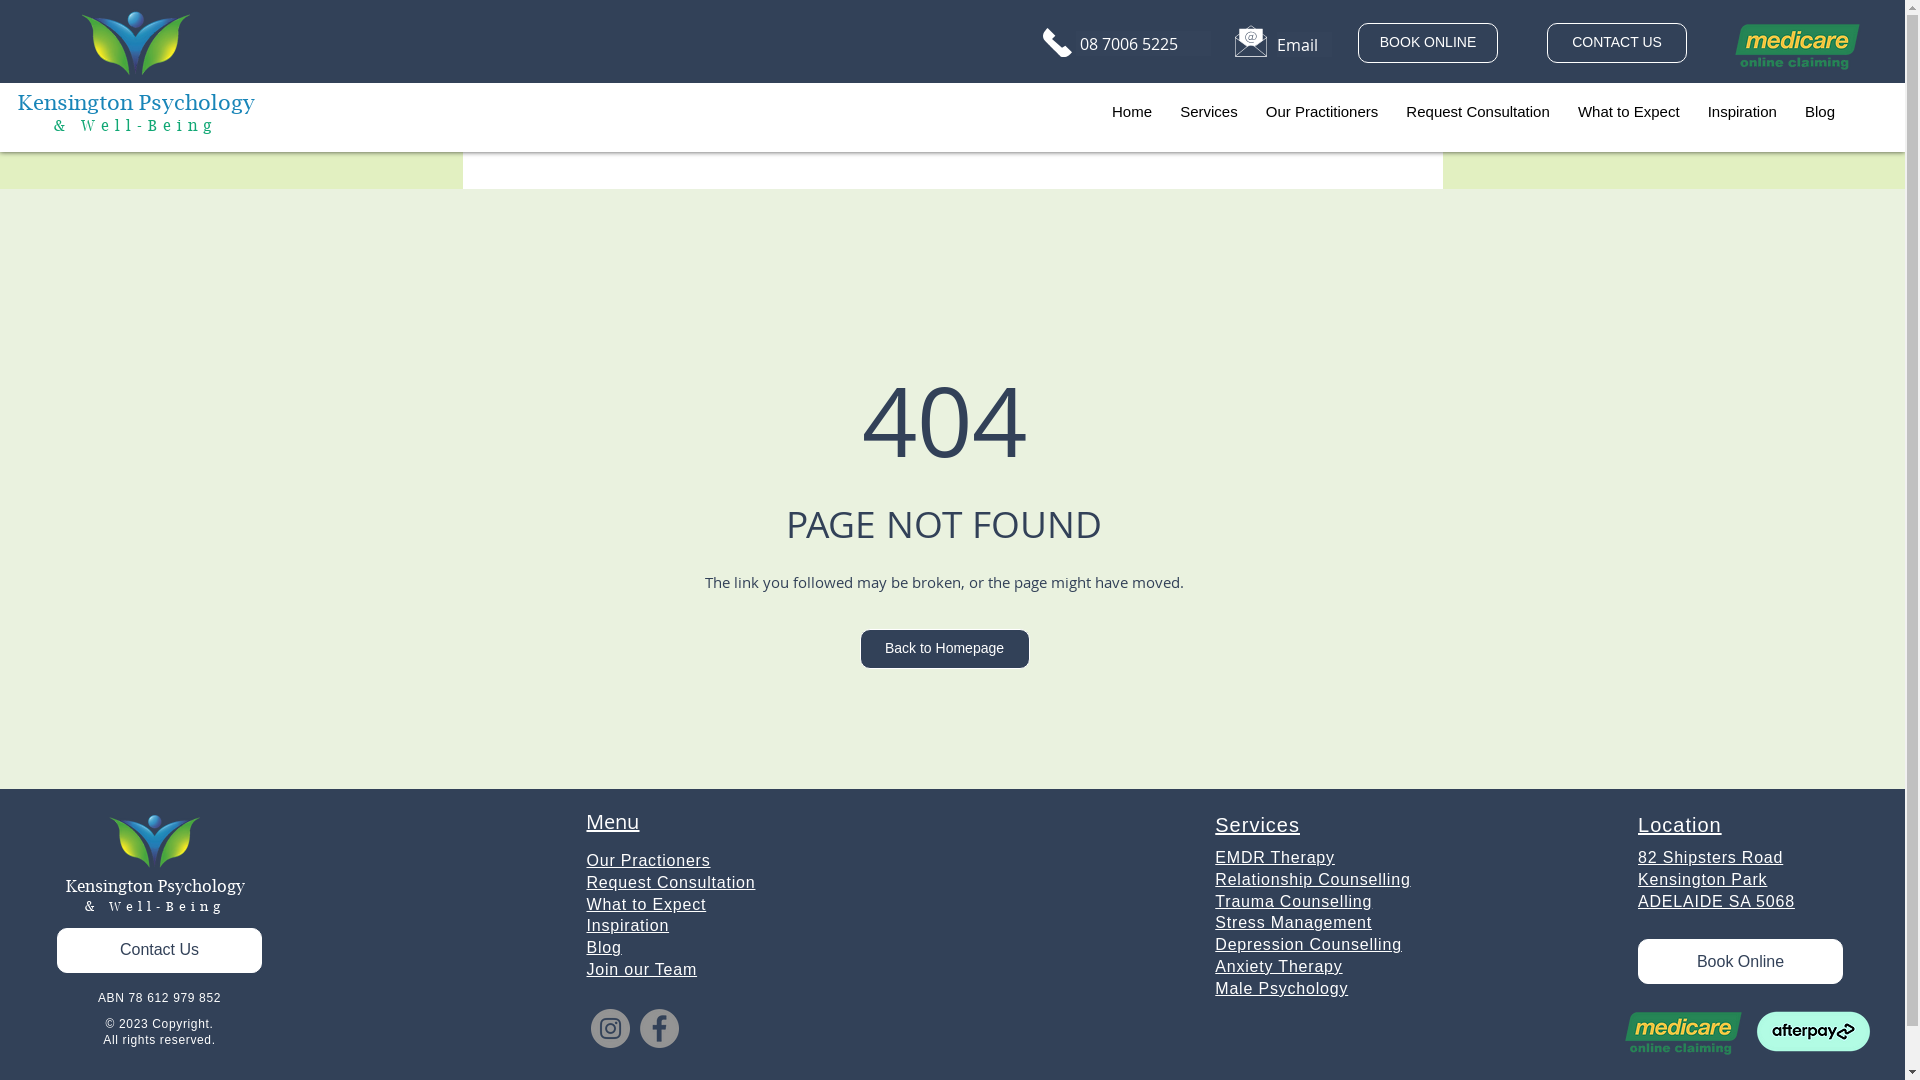 The image size is (1920, 1080). What do you see at coordinates (1278, 966) in the screenshot?
I see `Anxiety Therapy` at bounding box center [1278, 966].